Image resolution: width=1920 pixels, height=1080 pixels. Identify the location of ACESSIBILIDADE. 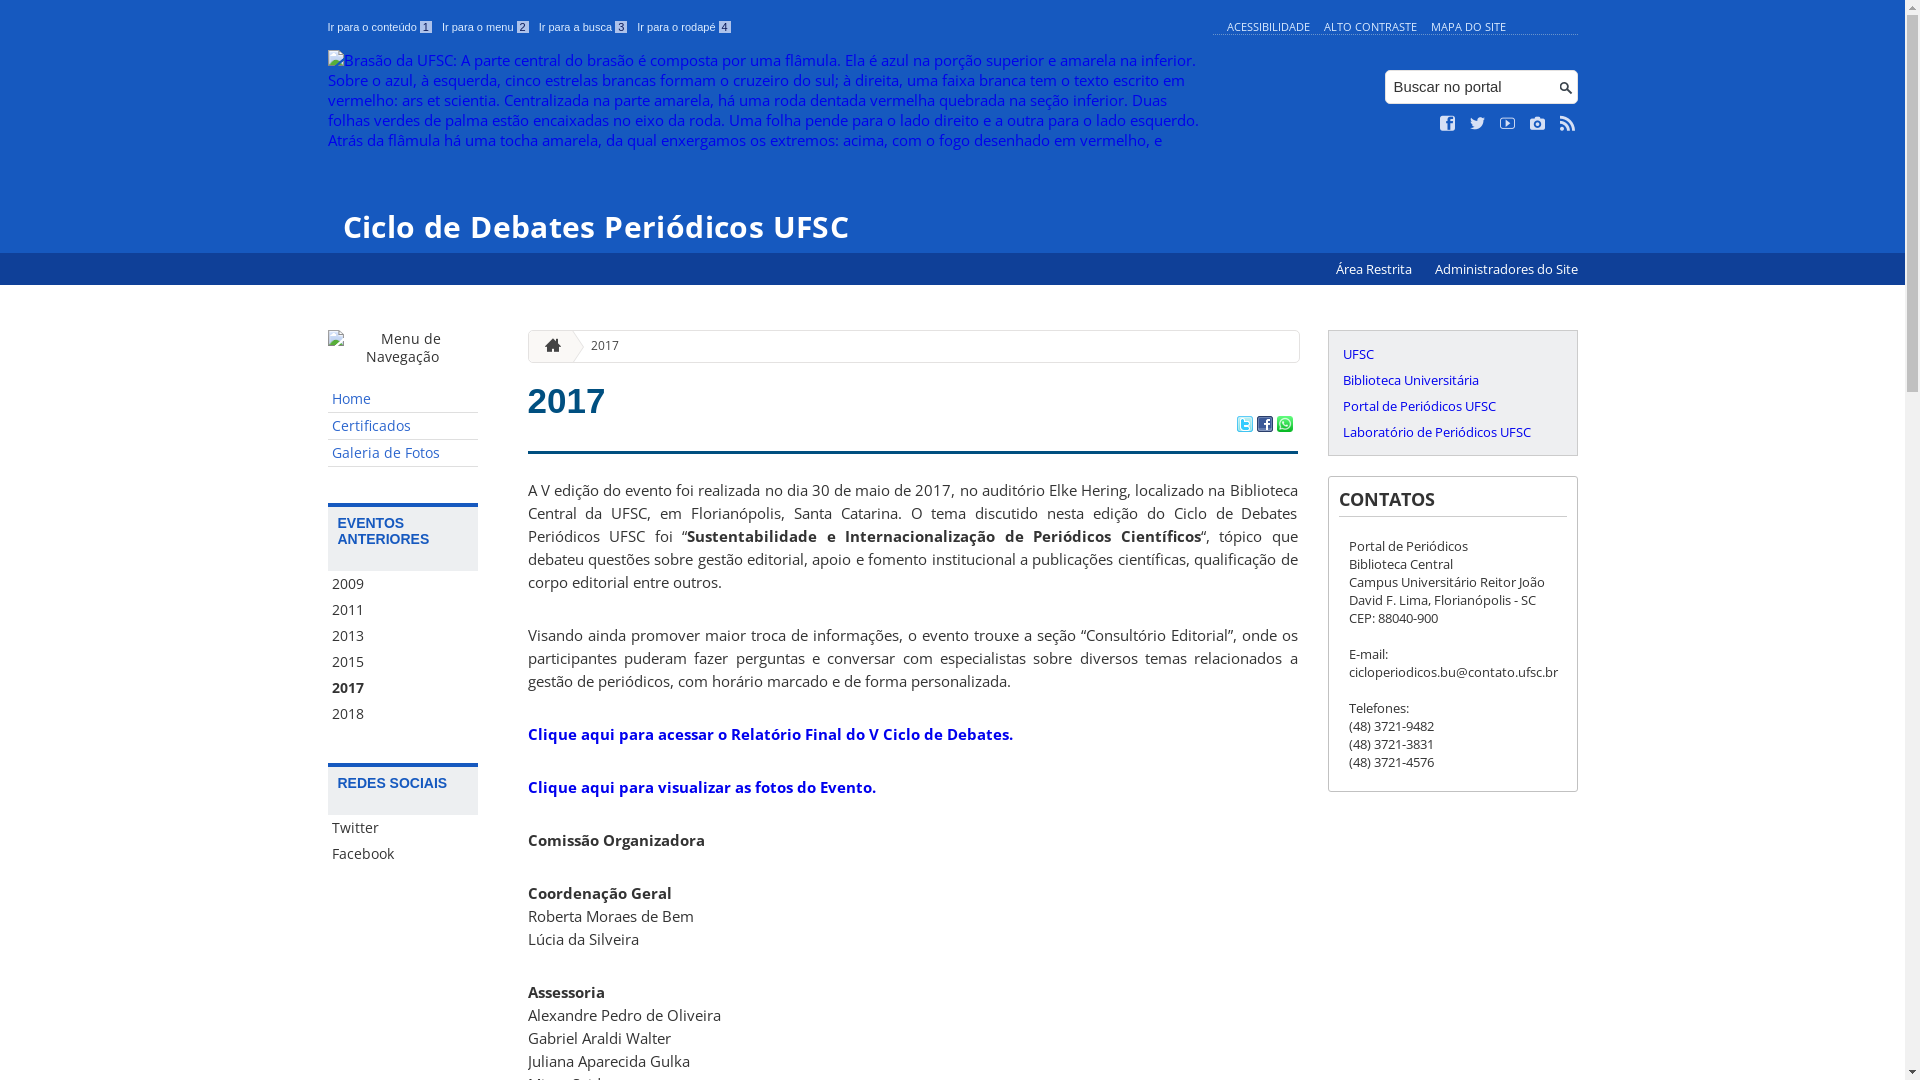
(1268, 26).